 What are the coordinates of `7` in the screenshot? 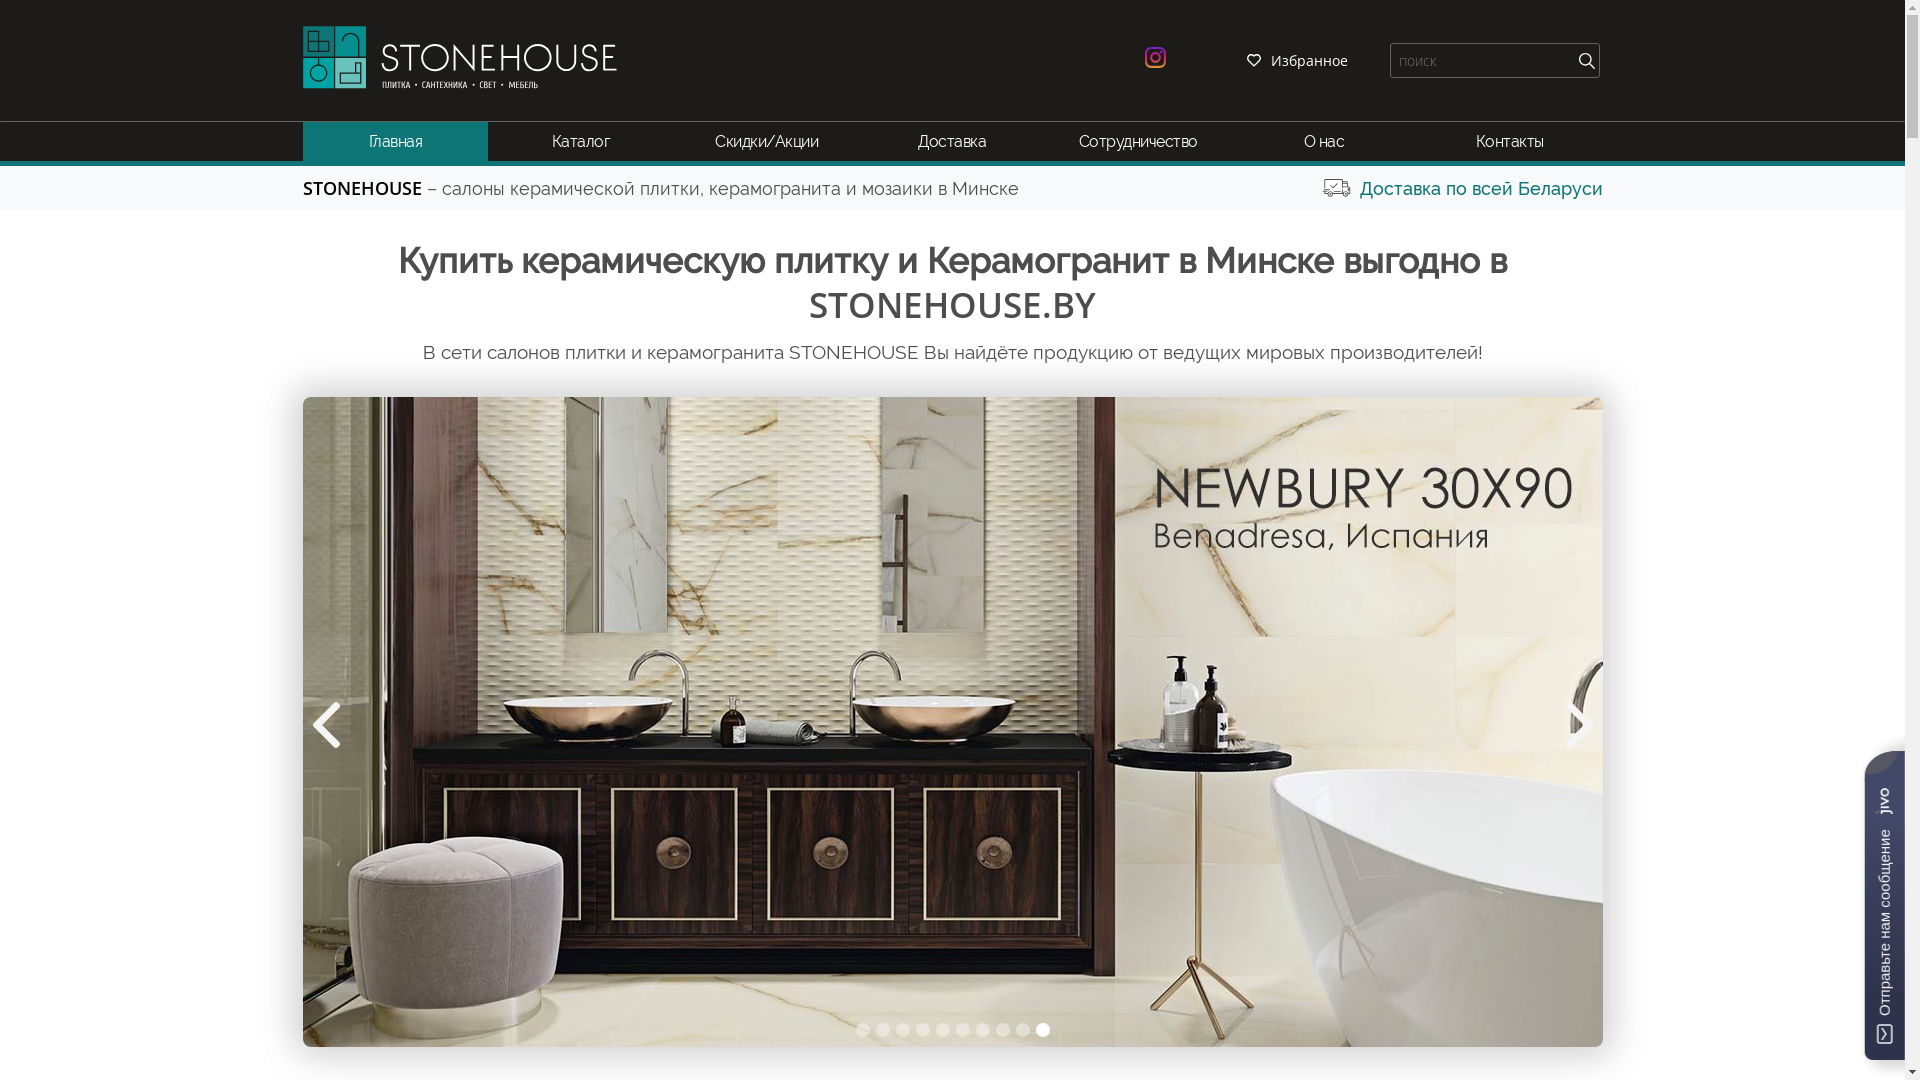 It's located at (983, 1029).